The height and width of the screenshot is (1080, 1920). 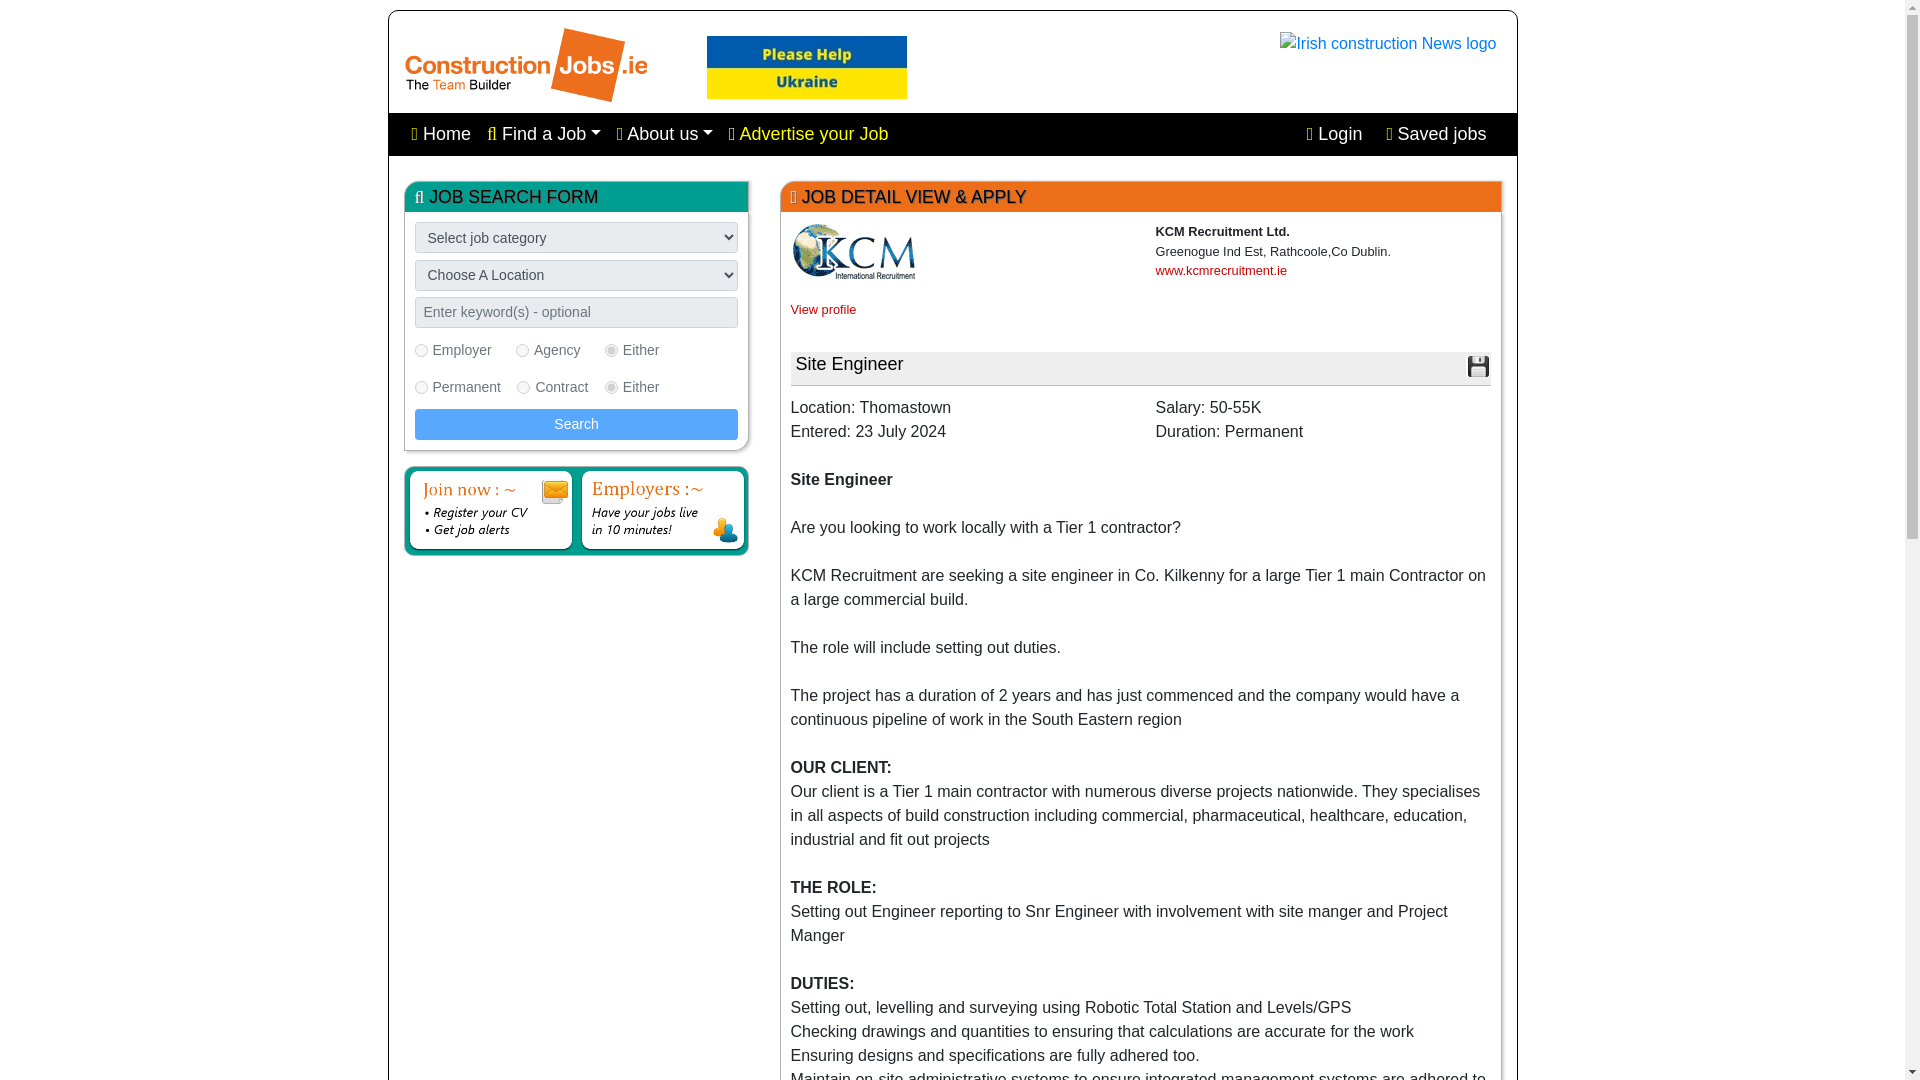 I want to click on ANY, so click(x=611, y=350).